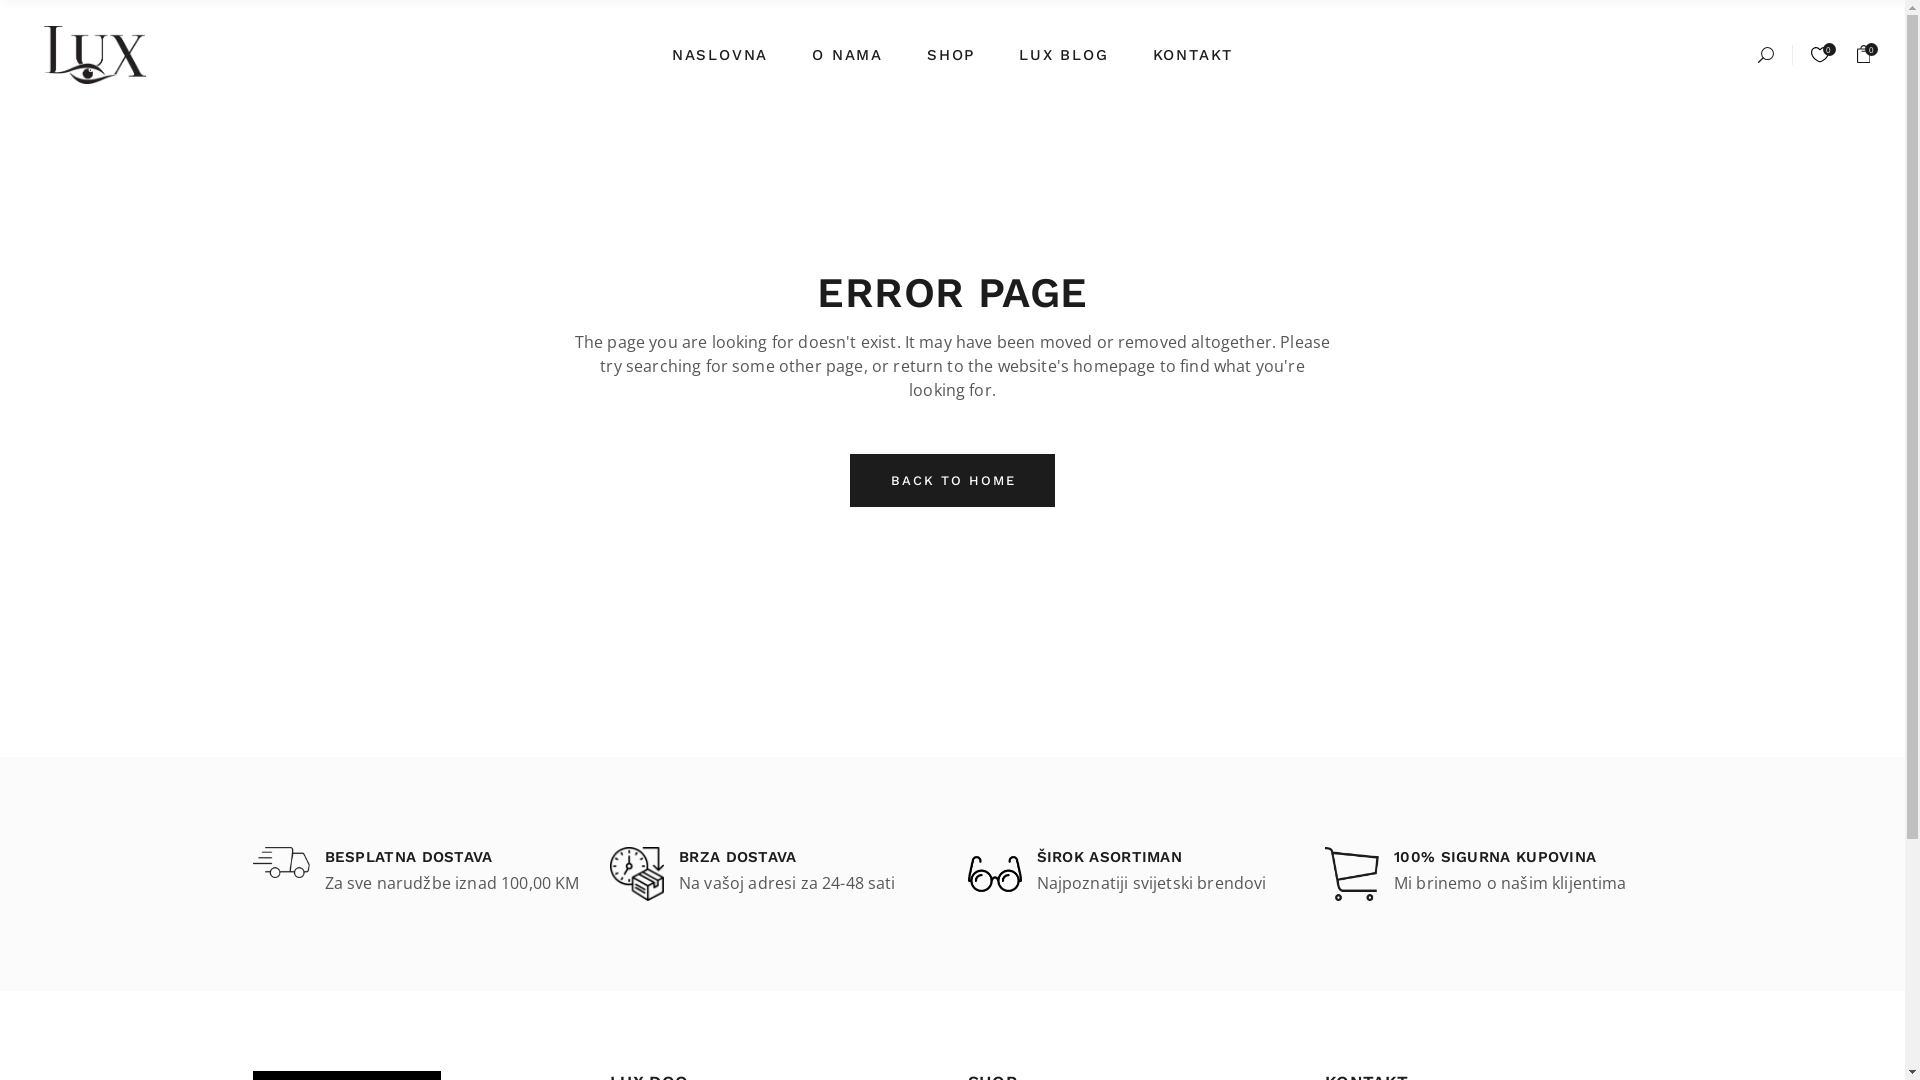 This screenshot has height=1080, width=1920. I want to click on BACK TO HOME, so click(952, 480).